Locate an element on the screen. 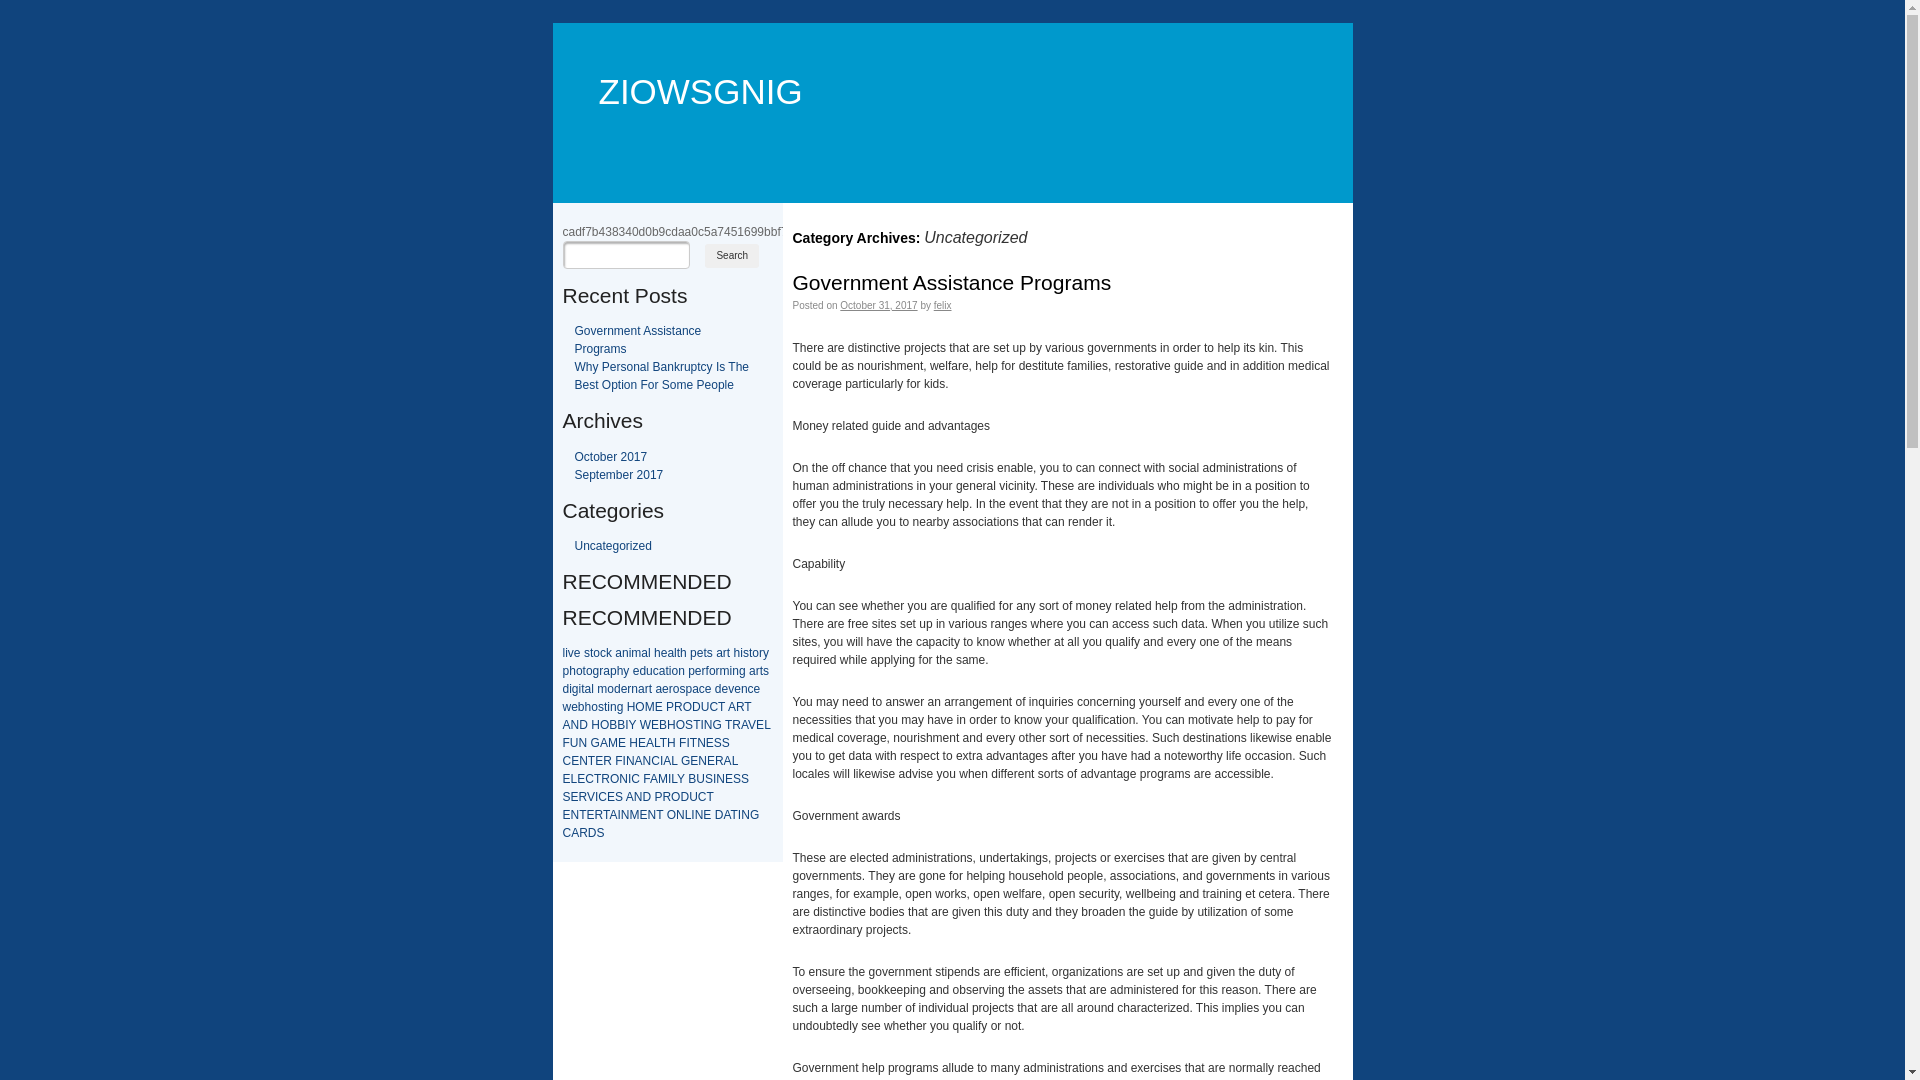 The image size is (1920, 1080). S is located at coordinates (726, 743).